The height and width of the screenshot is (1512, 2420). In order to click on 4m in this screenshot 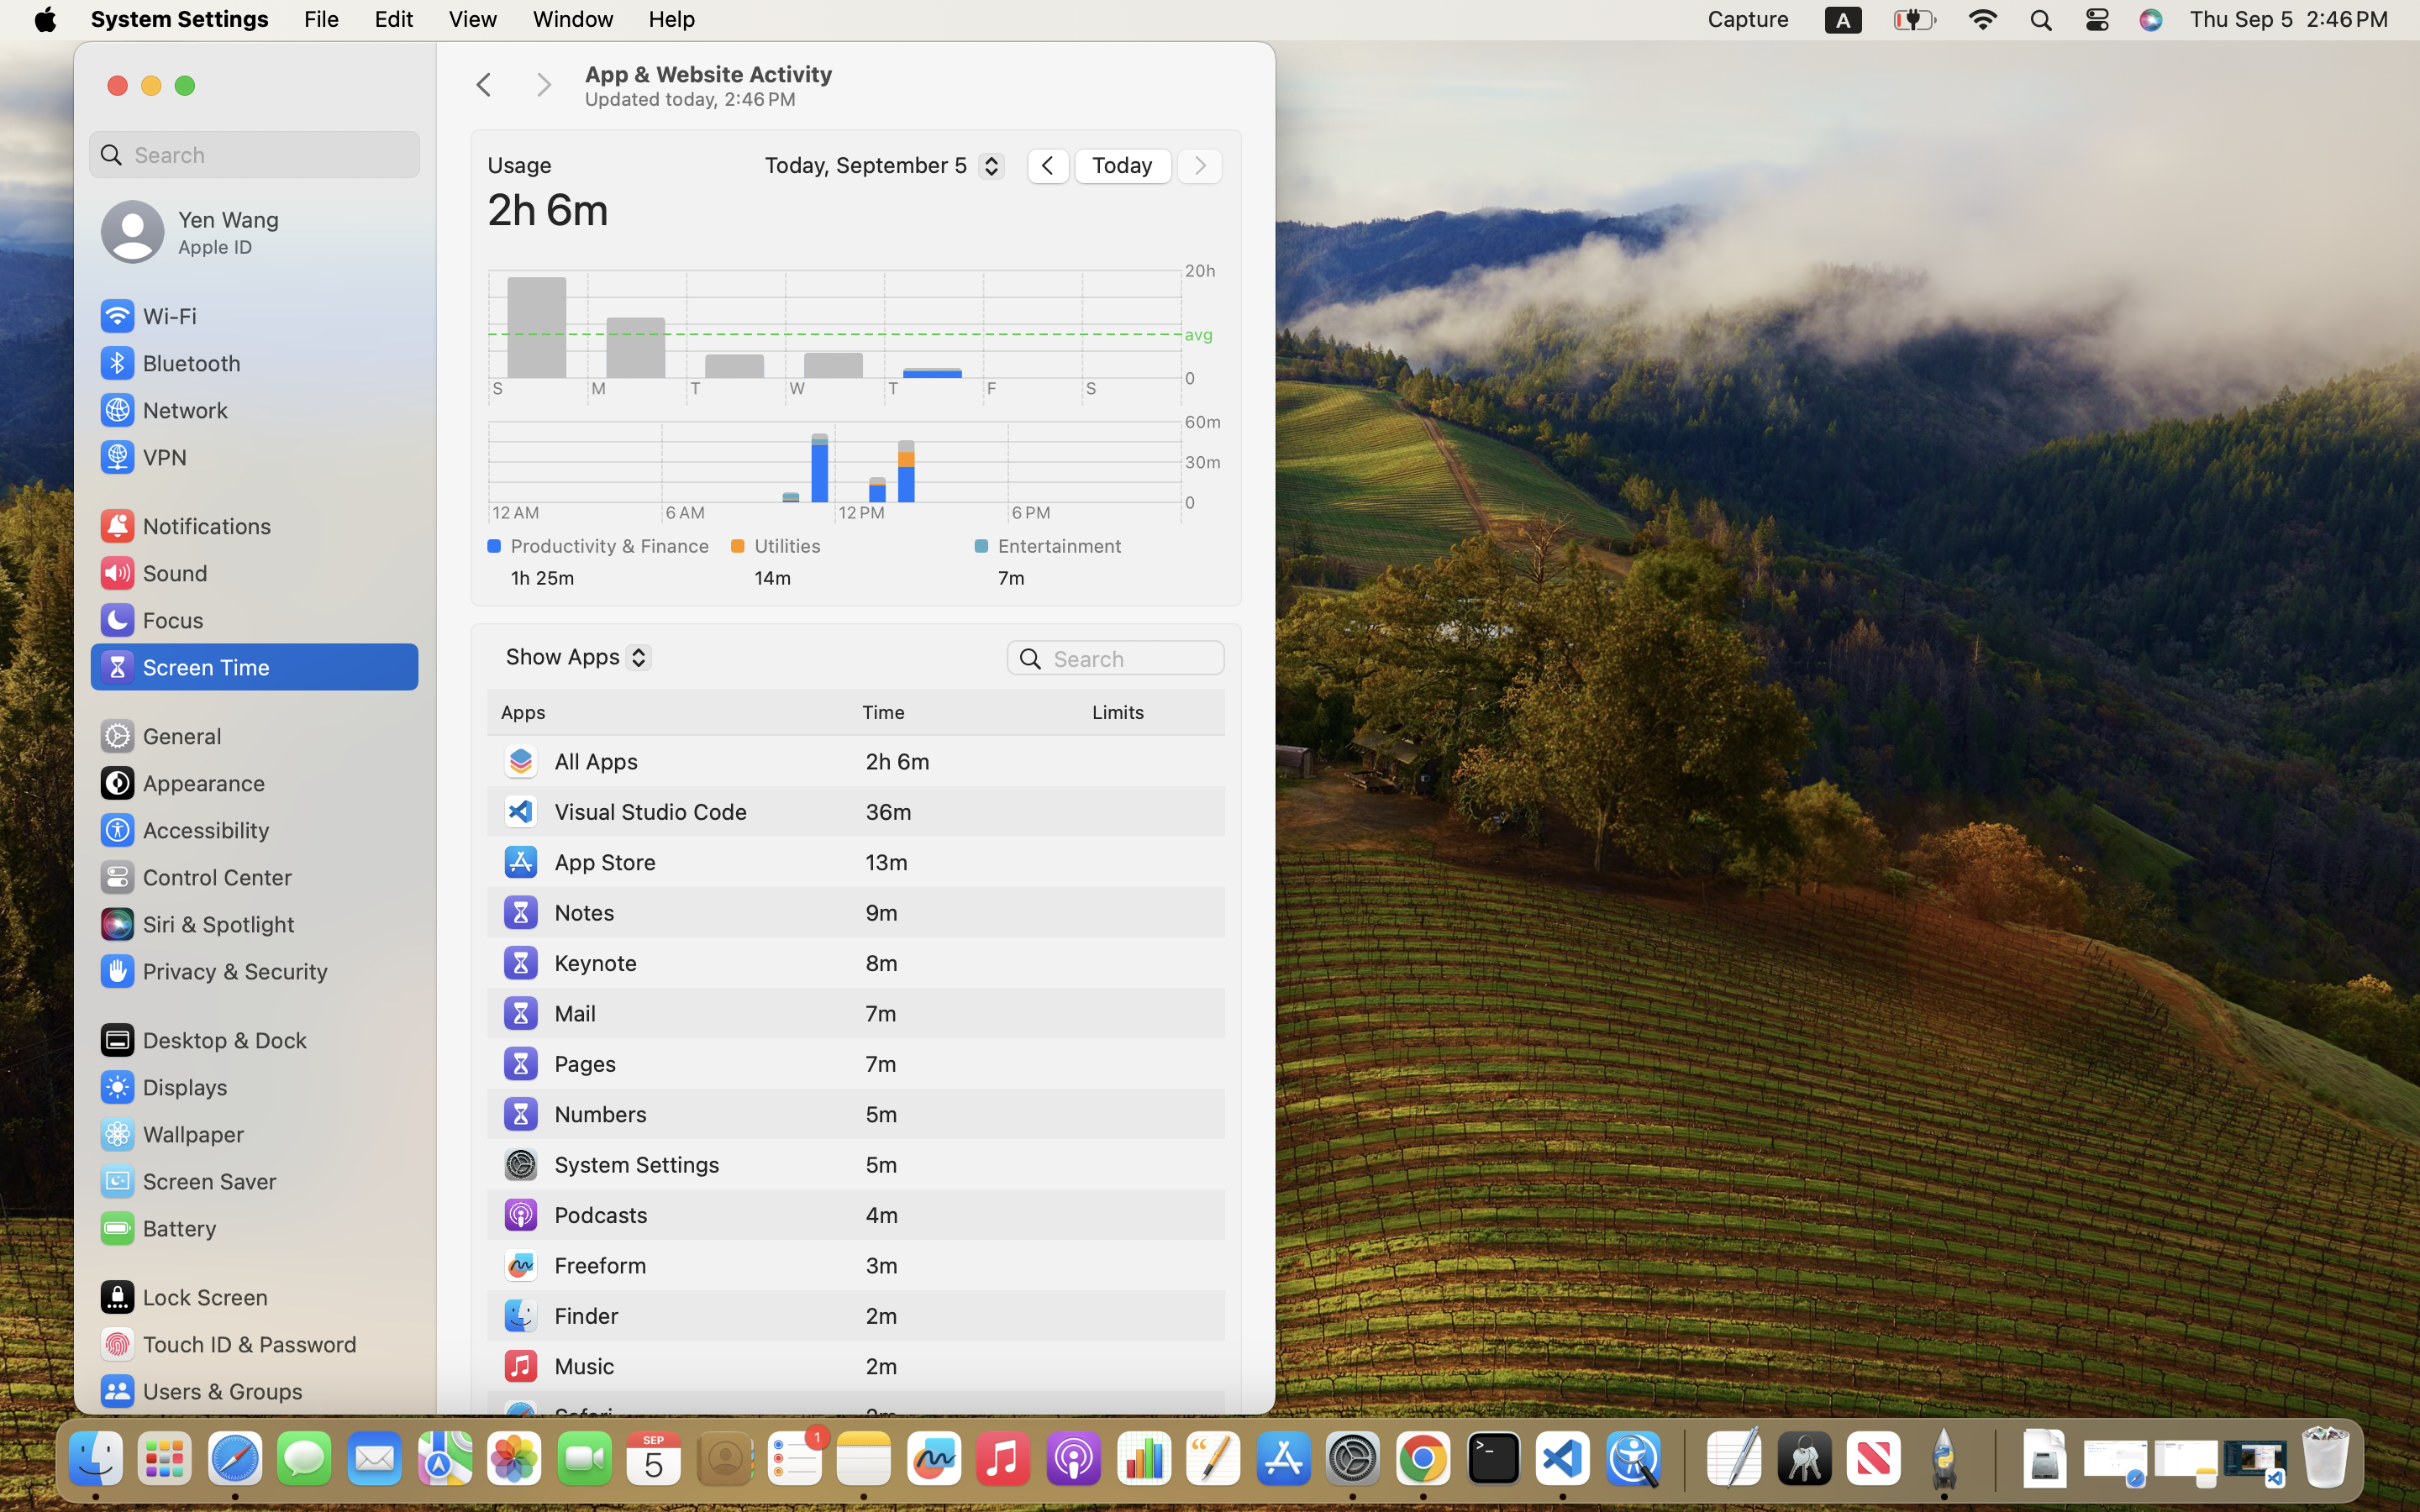, I will do `click(882, 1215)`.